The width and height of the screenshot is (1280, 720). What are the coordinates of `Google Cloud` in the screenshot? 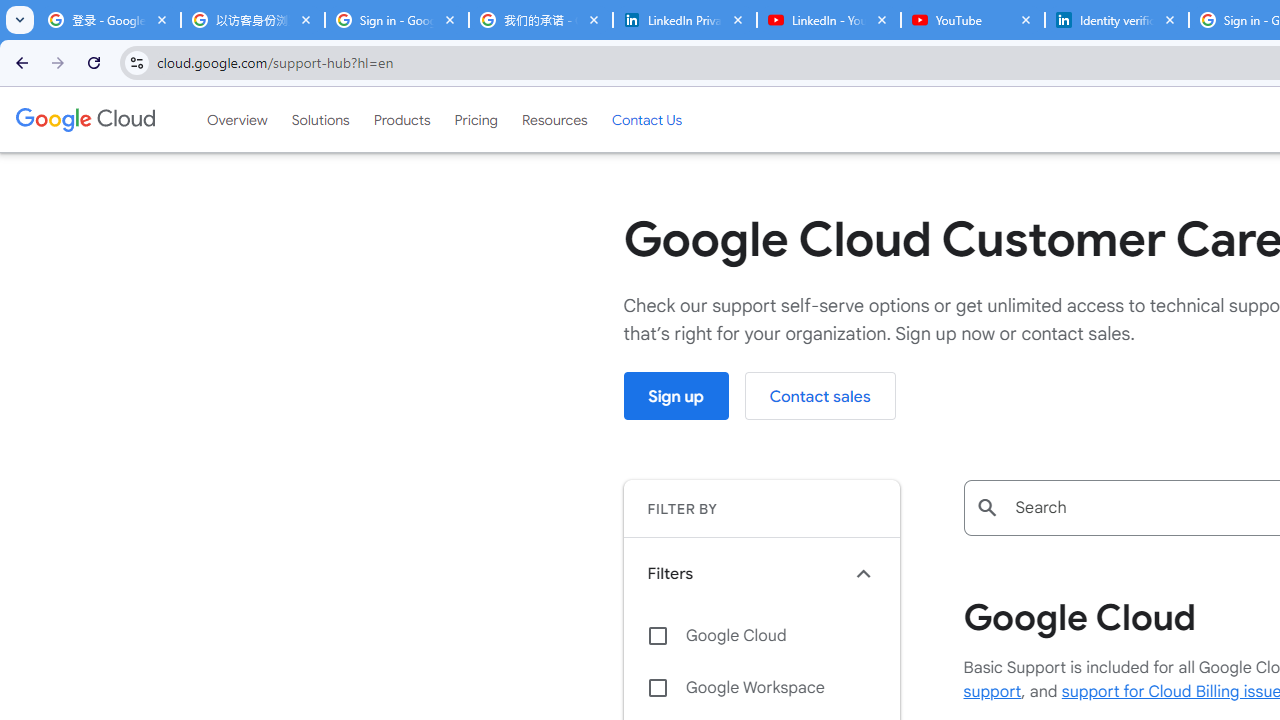 It's located at (761, 635).